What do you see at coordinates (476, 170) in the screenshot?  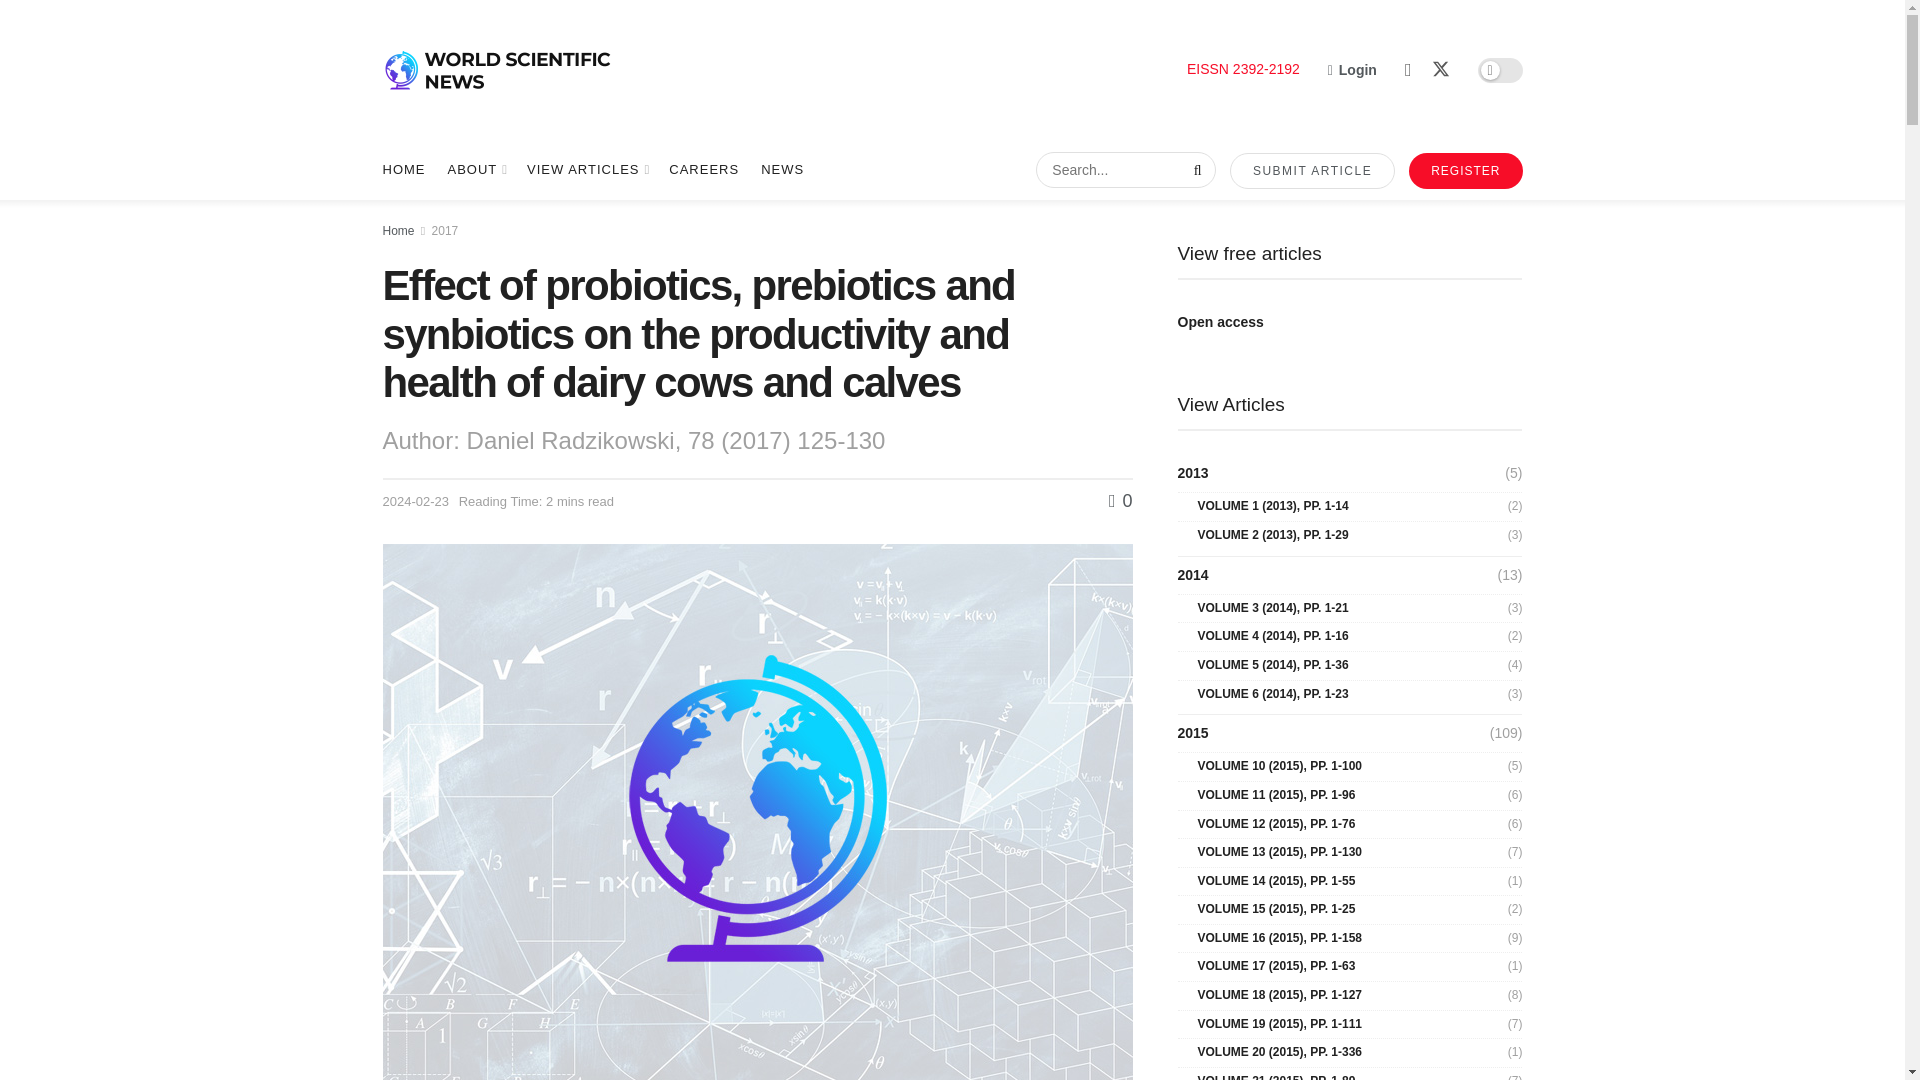 I see `ABOUT` at bounding box center [476, 170].